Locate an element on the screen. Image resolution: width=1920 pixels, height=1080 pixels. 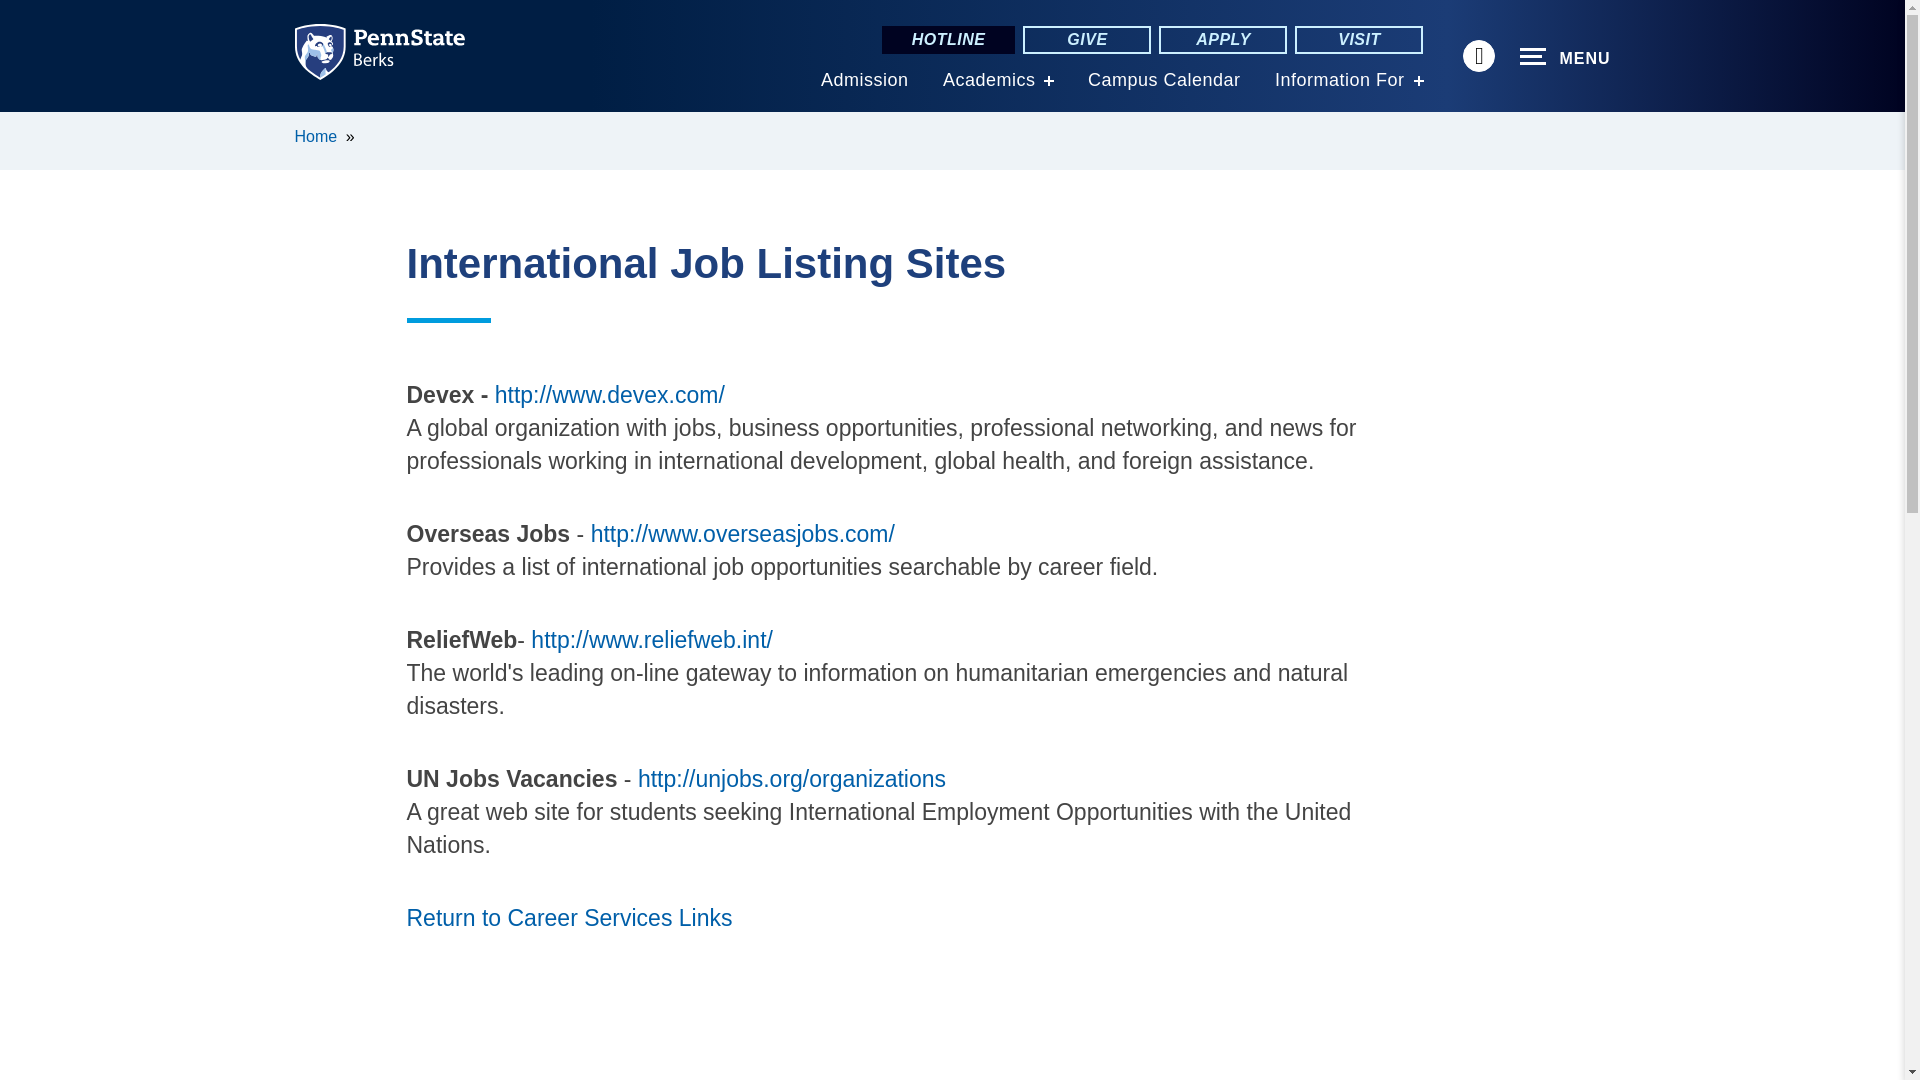
Admission is located at coordinates (864, 80).